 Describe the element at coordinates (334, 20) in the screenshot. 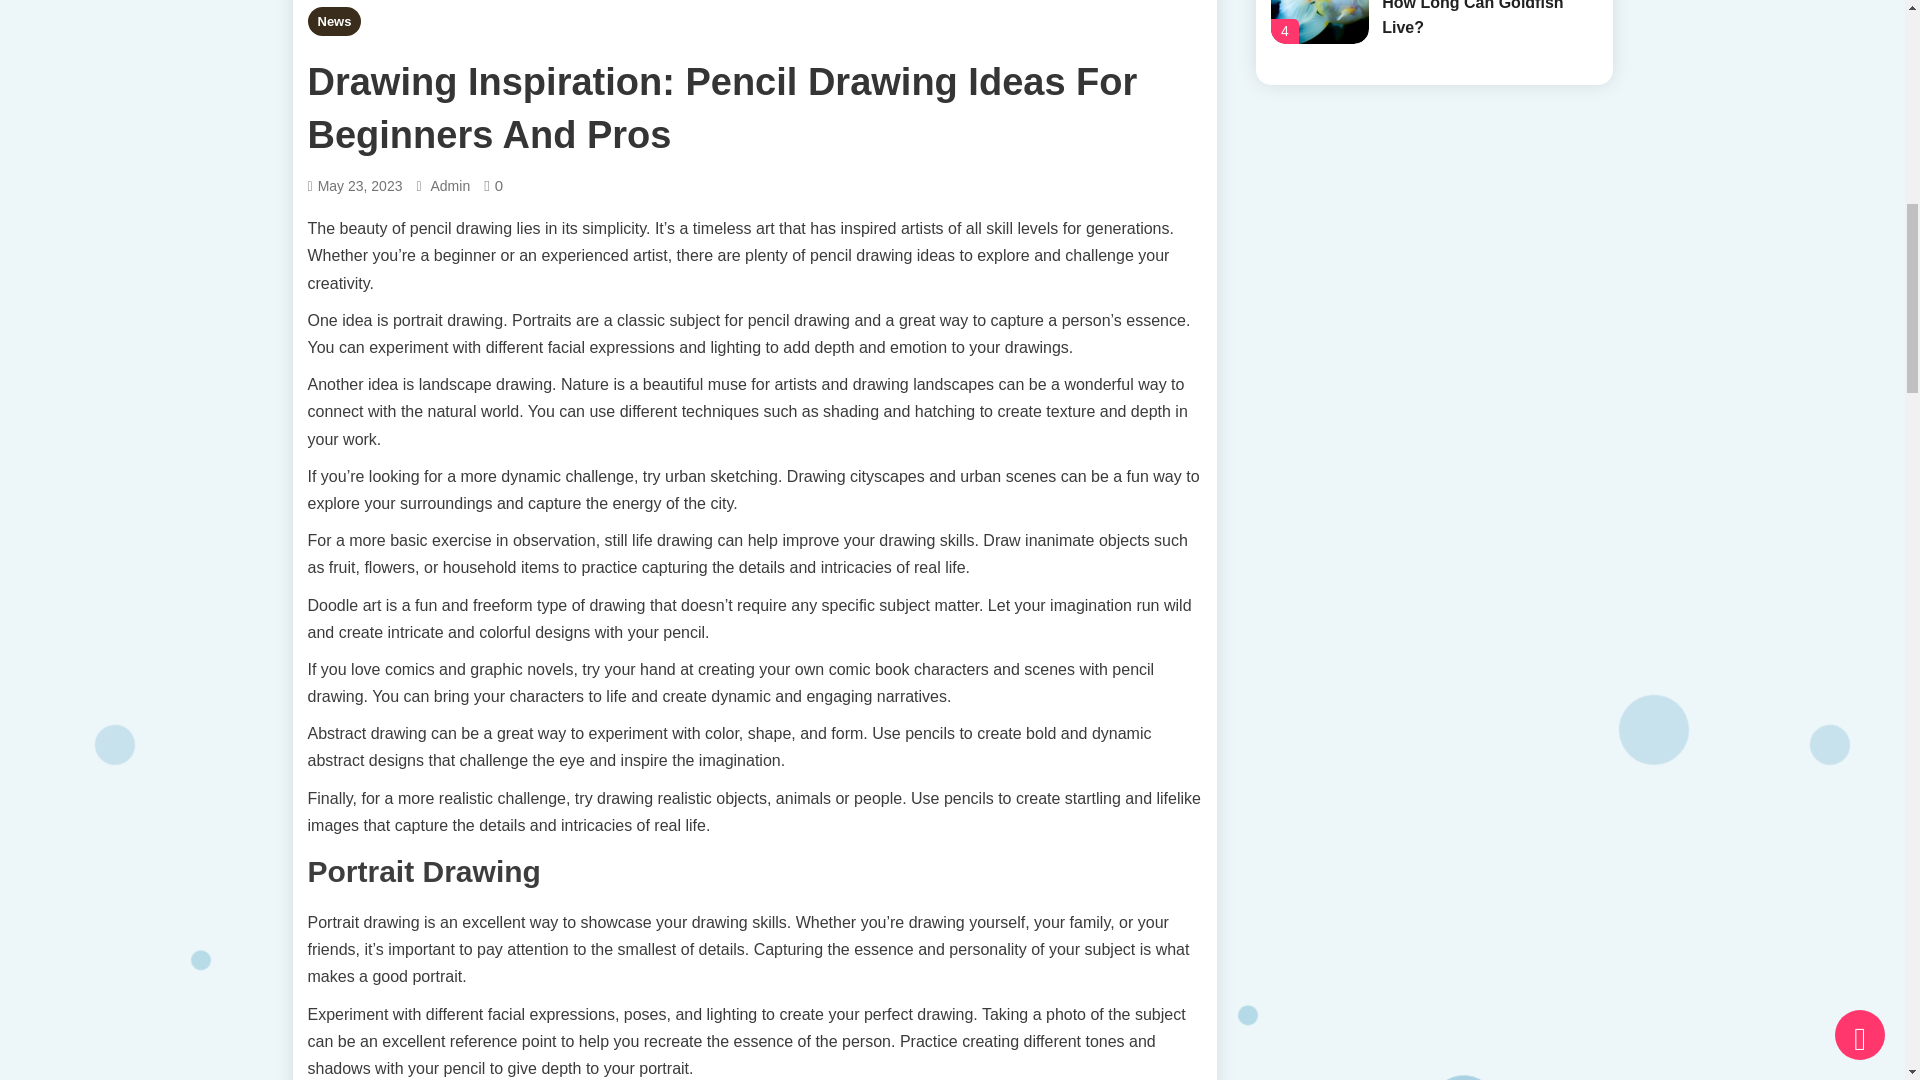

I see `News` at that location.